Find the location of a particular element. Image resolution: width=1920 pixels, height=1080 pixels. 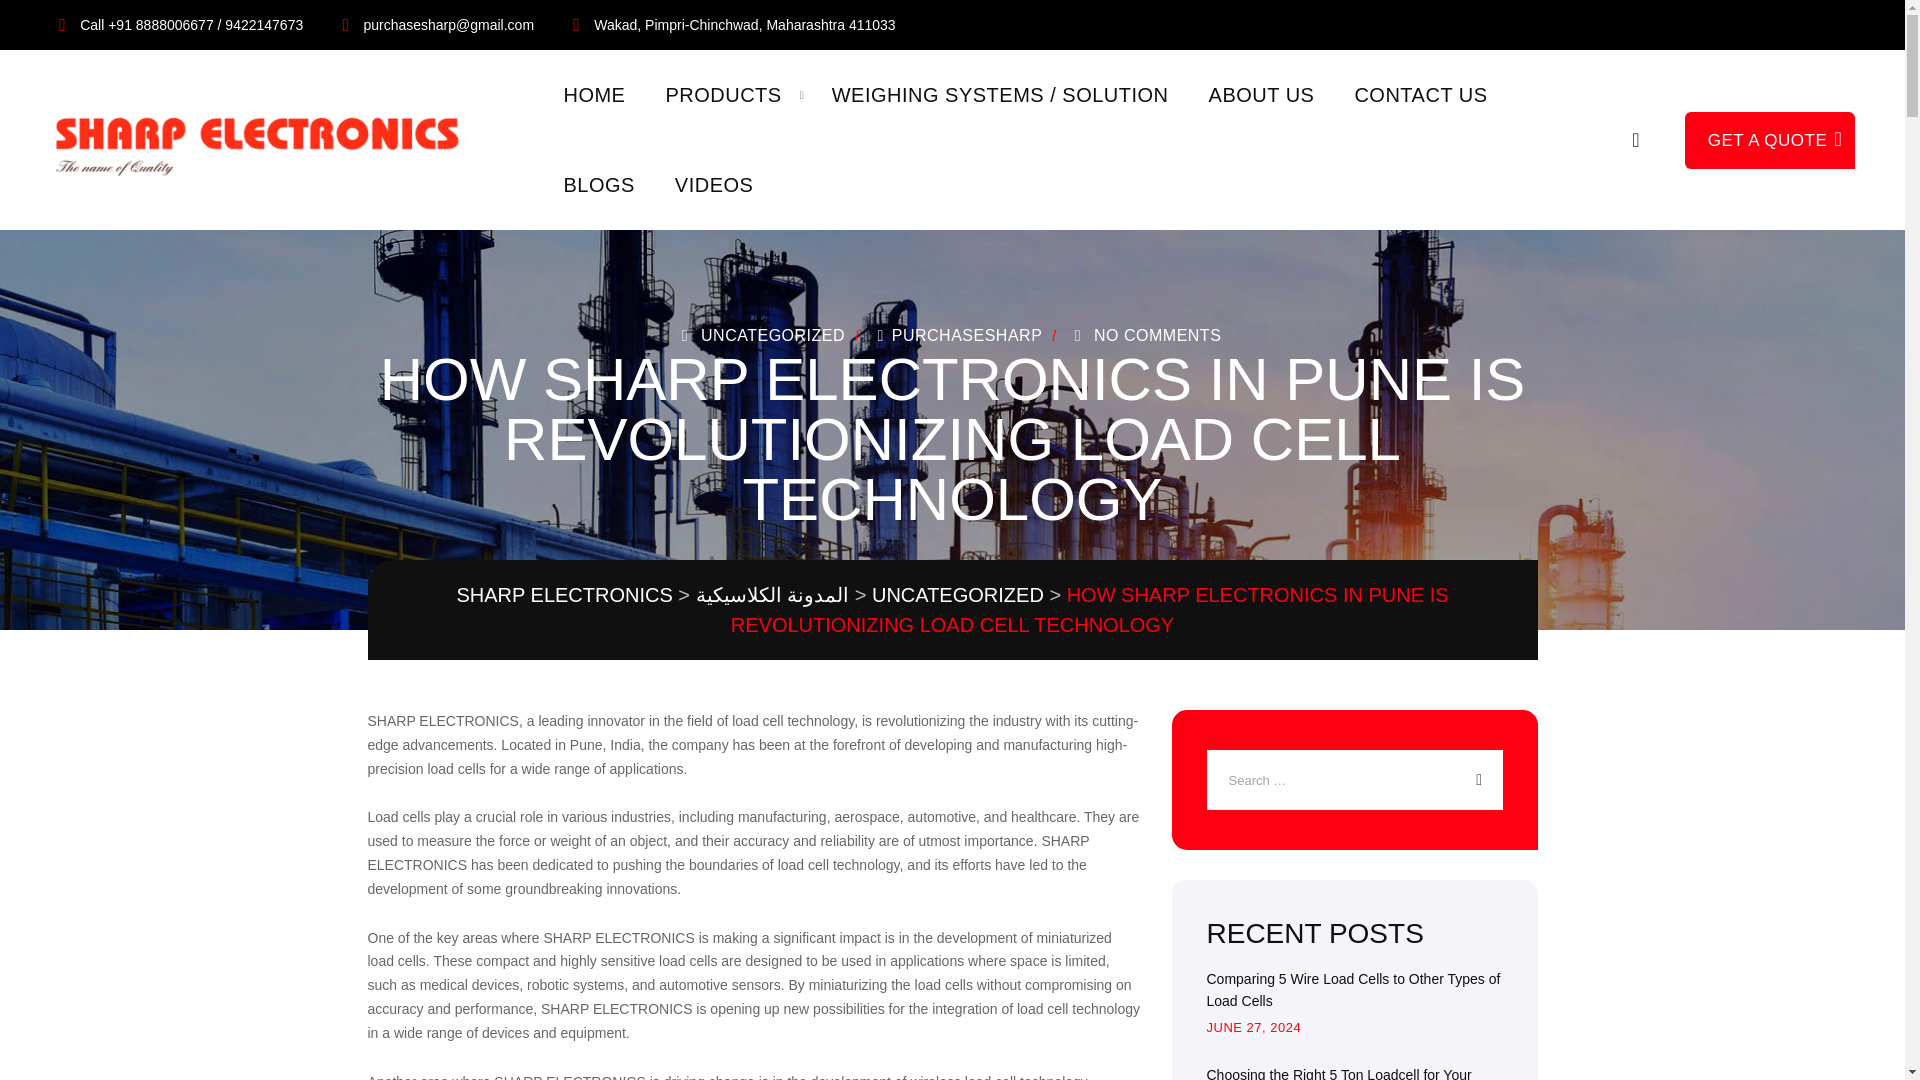

CONTACT US is located at coordinates (1420, 94).